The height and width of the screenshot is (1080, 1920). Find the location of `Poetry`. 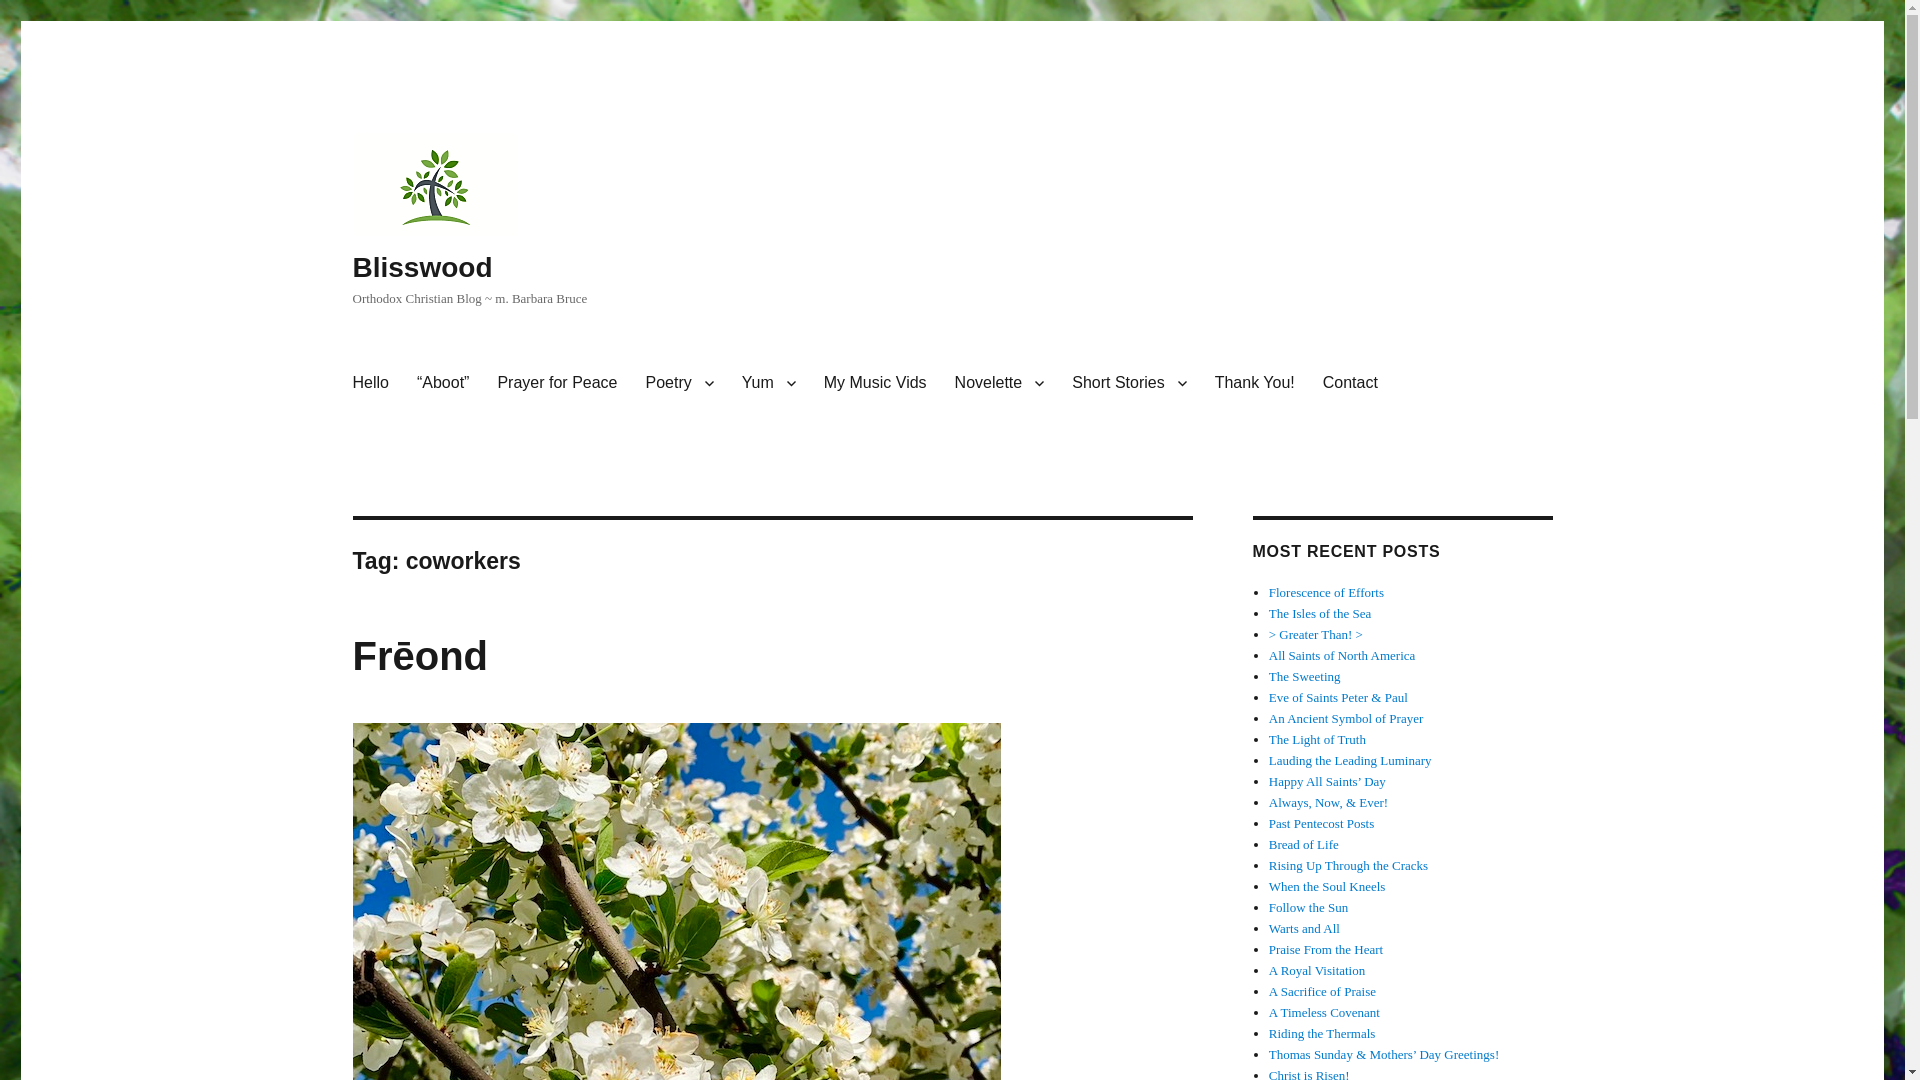

Poetry is located at coordinates (679, 382).